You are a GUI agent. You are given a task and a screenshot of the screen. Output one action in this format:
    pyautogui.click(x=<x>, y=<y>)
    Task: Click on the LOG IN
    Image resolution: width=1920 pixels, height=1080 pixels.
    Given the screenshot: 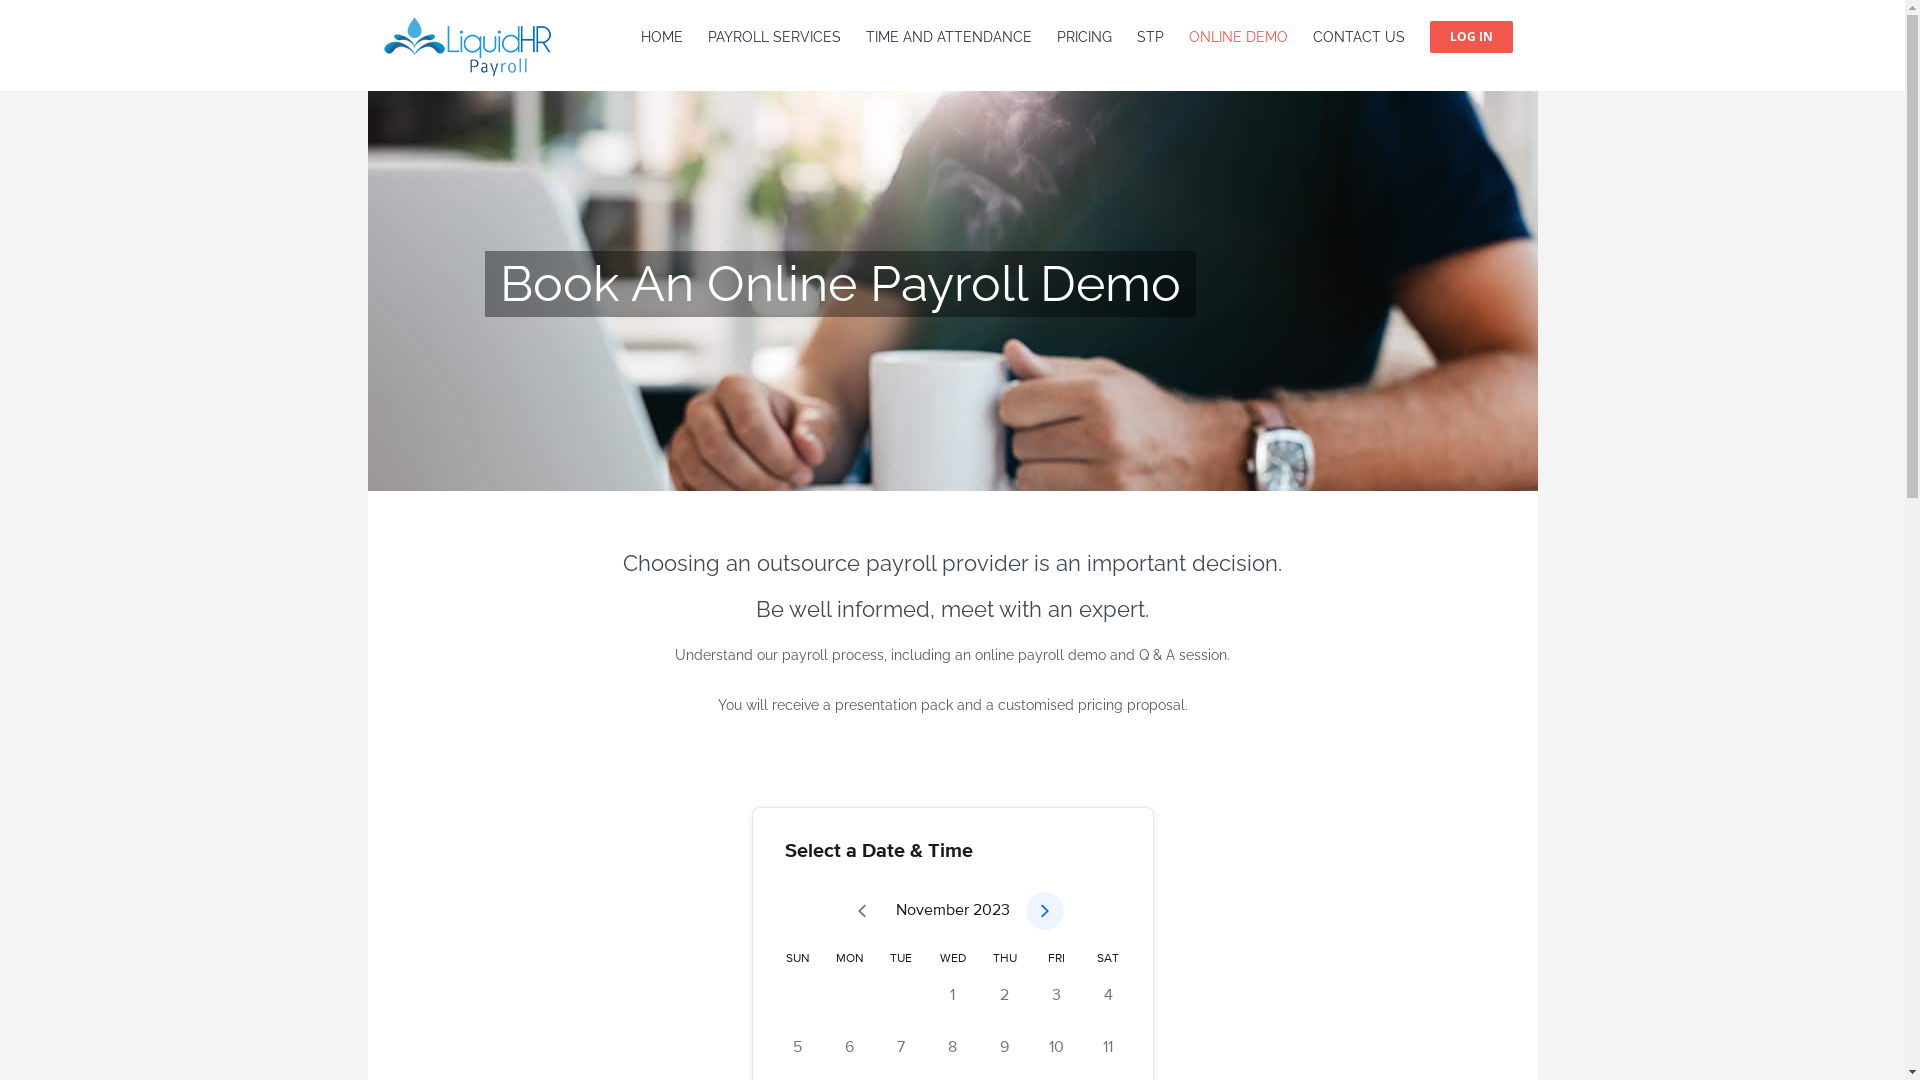 What is the action you would take?
    pyautogui.click(x=1472, y=36)
    